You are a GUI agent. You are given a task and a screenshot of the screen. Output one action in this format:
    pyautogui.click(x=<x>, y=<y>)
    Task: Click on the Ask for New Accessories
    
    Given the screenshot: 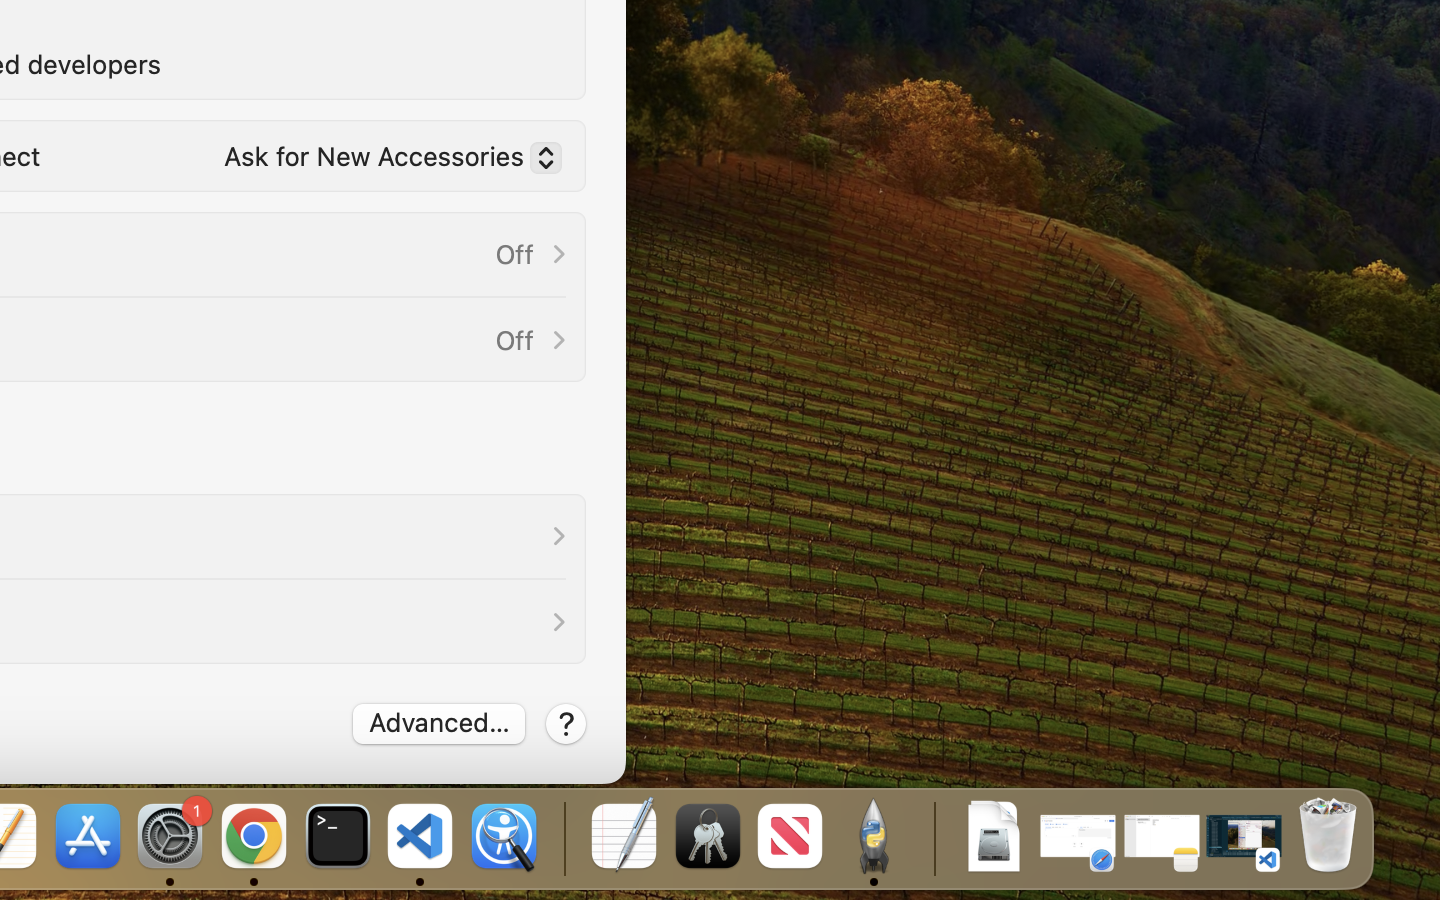 What is the action you would take?
    pyautogui.click(x=384, y=161)
    